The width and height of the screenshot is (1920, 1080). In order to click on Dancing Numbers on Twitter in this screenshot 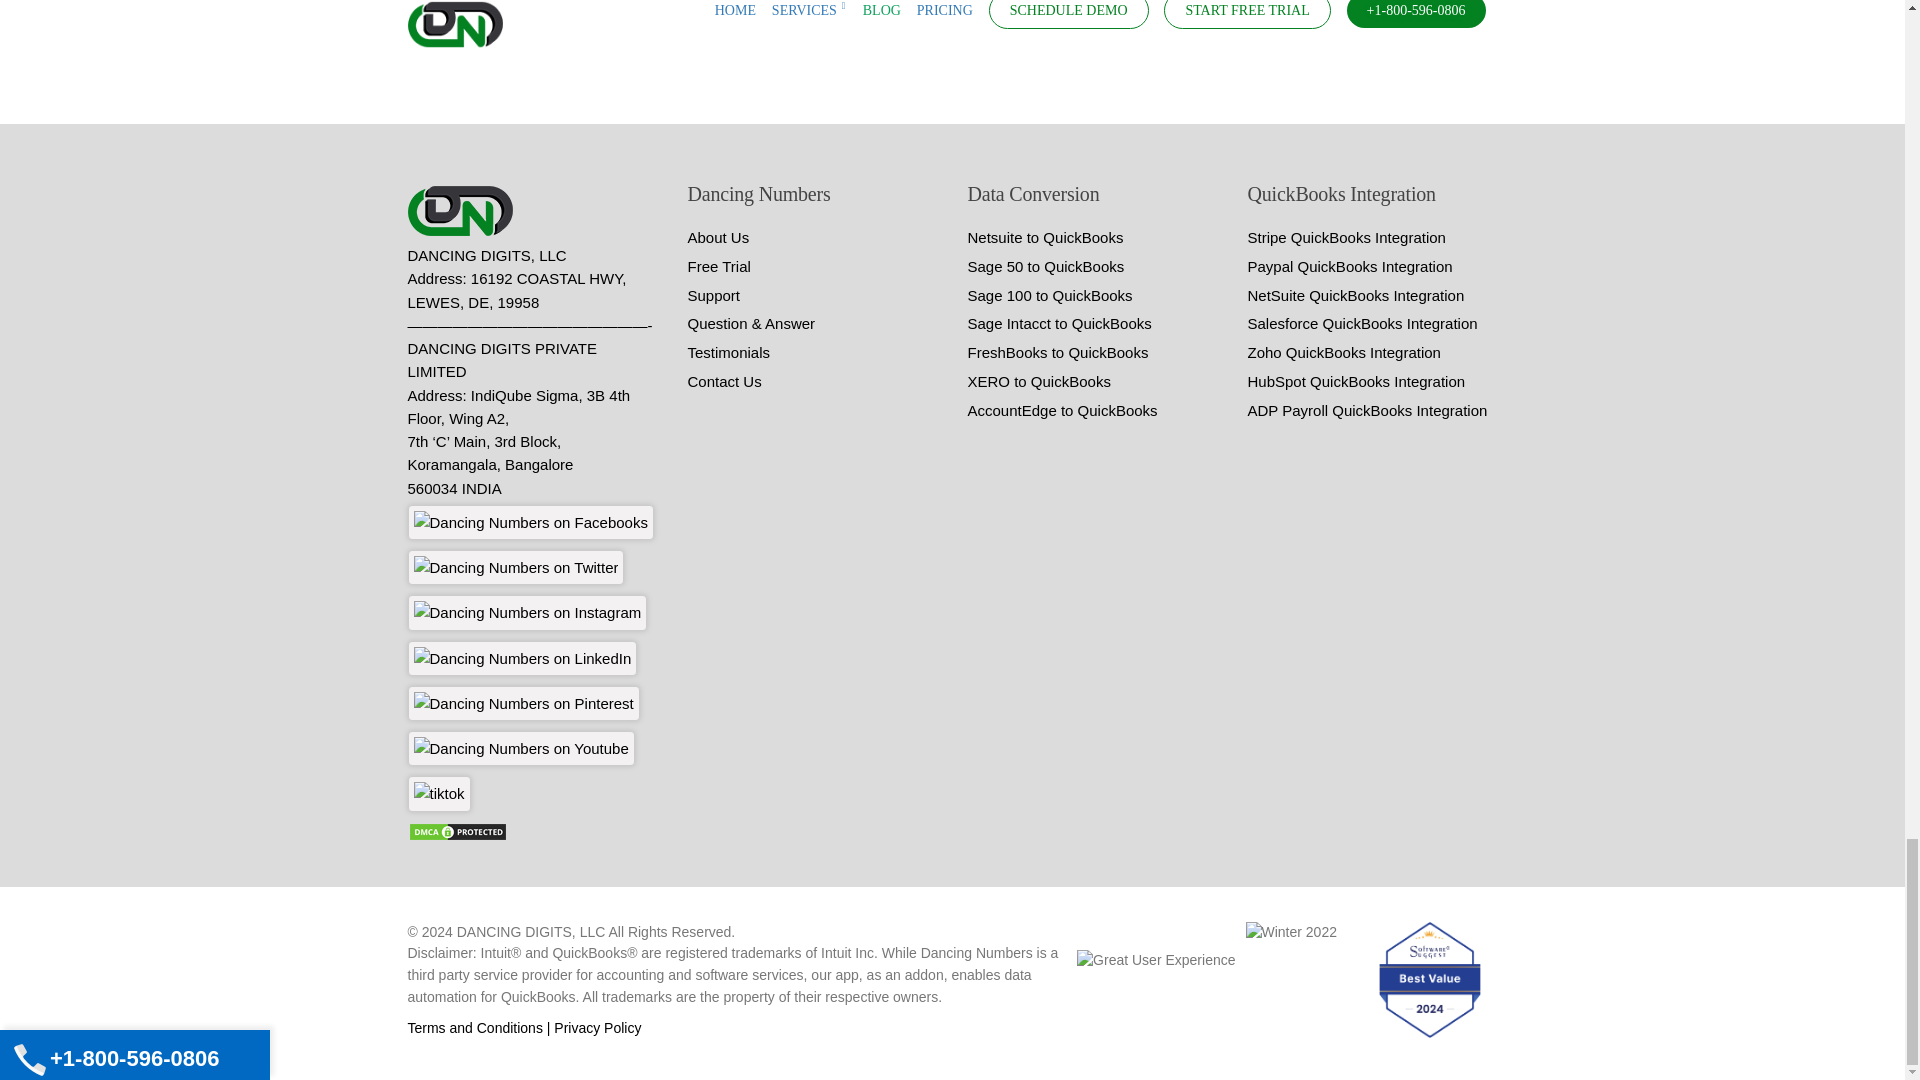, I will do `click(516, 567)`.